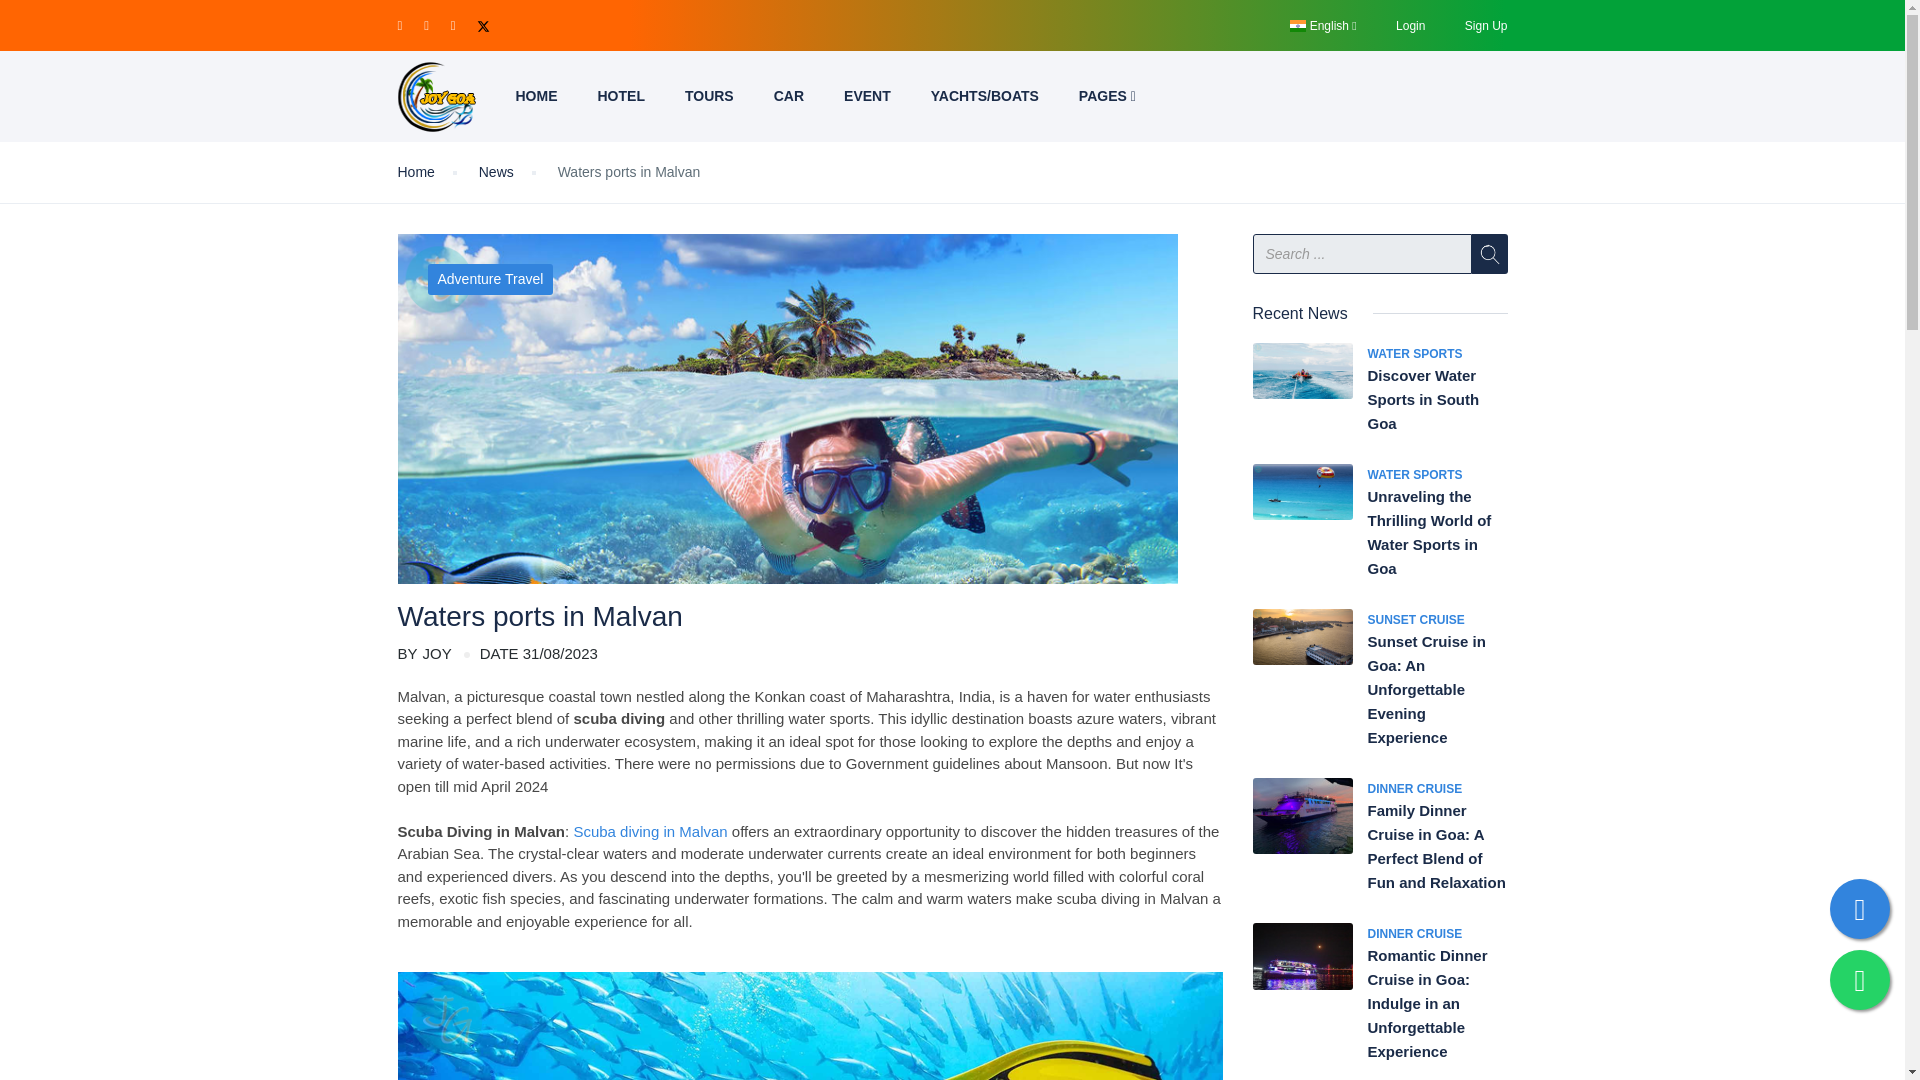 Image resolution: width=1920 pixels, height=1080 pixels. Describe the element at coordinates (1107, 96) in the screenshot. I see `PAGES` at that location.